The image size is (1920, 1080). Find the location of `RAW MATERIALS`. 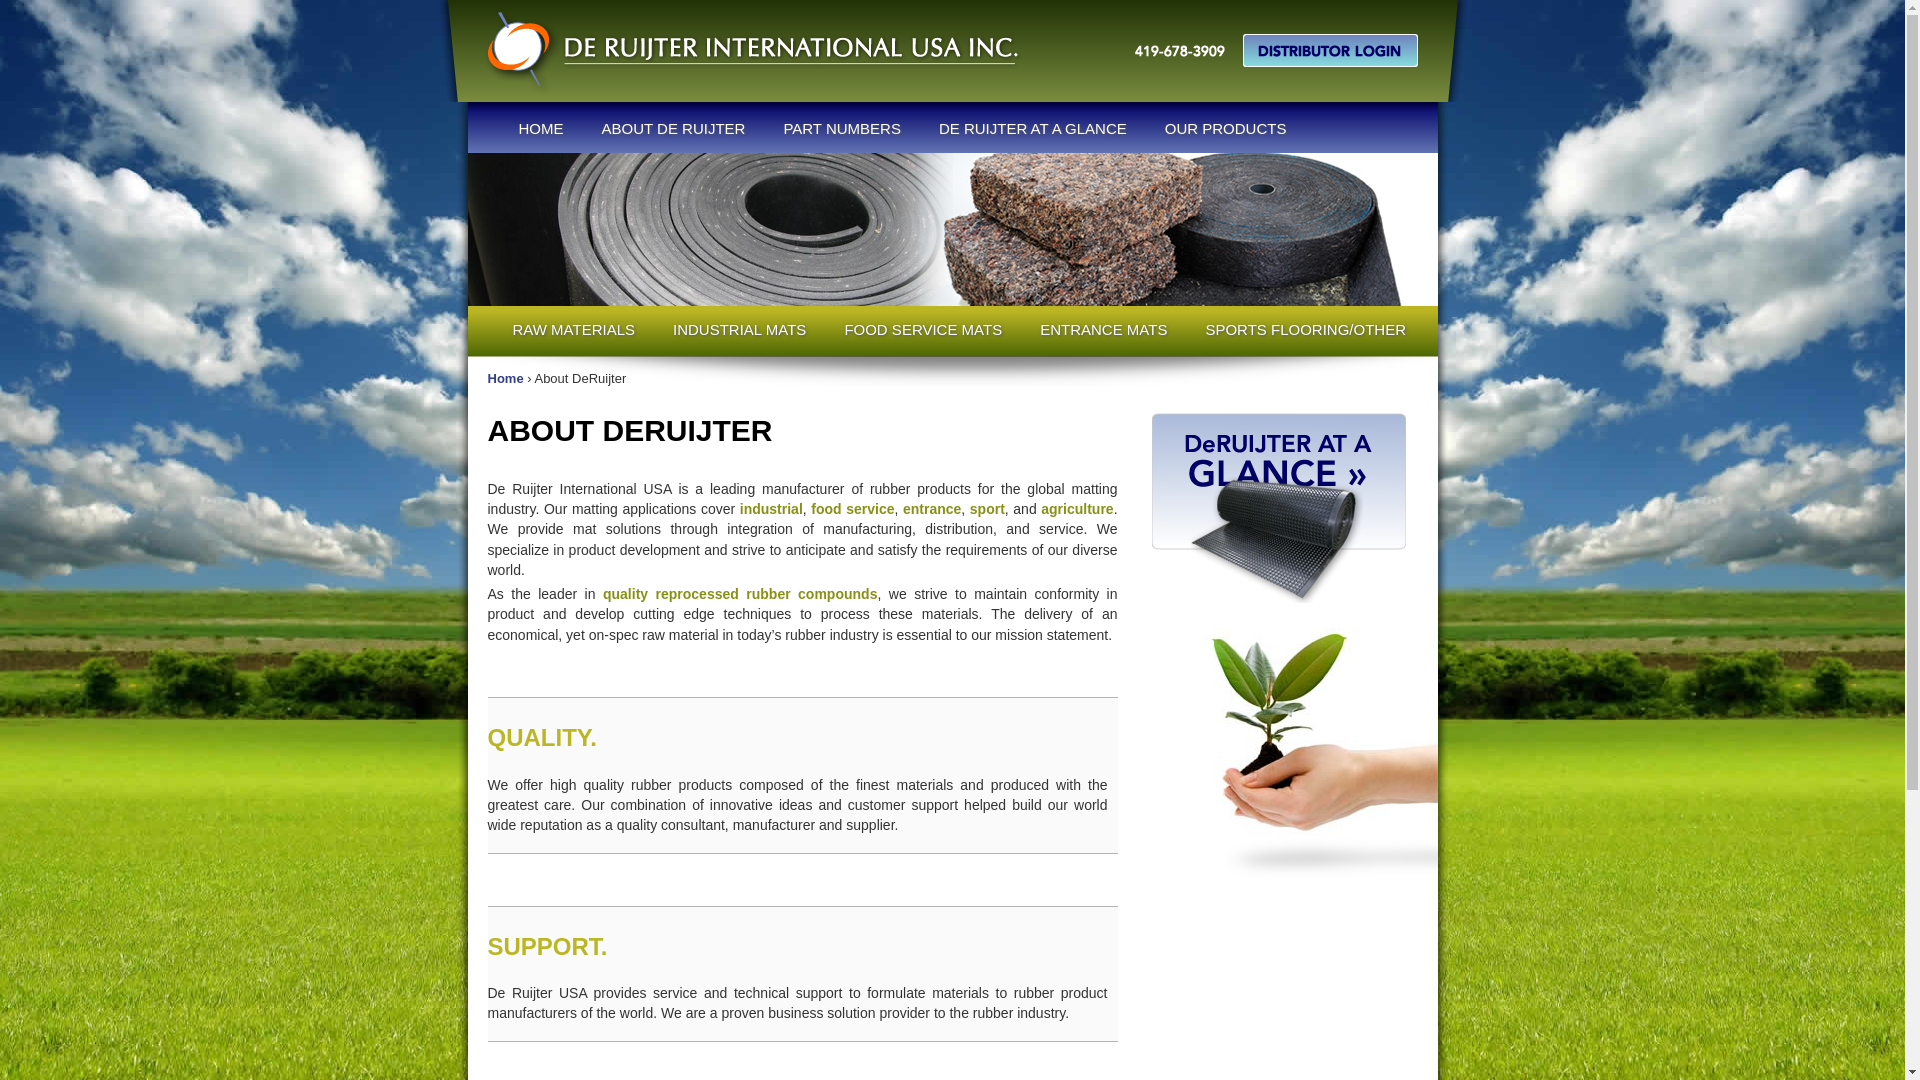

RAW MATERIALS is located at coordinates (574, 329).